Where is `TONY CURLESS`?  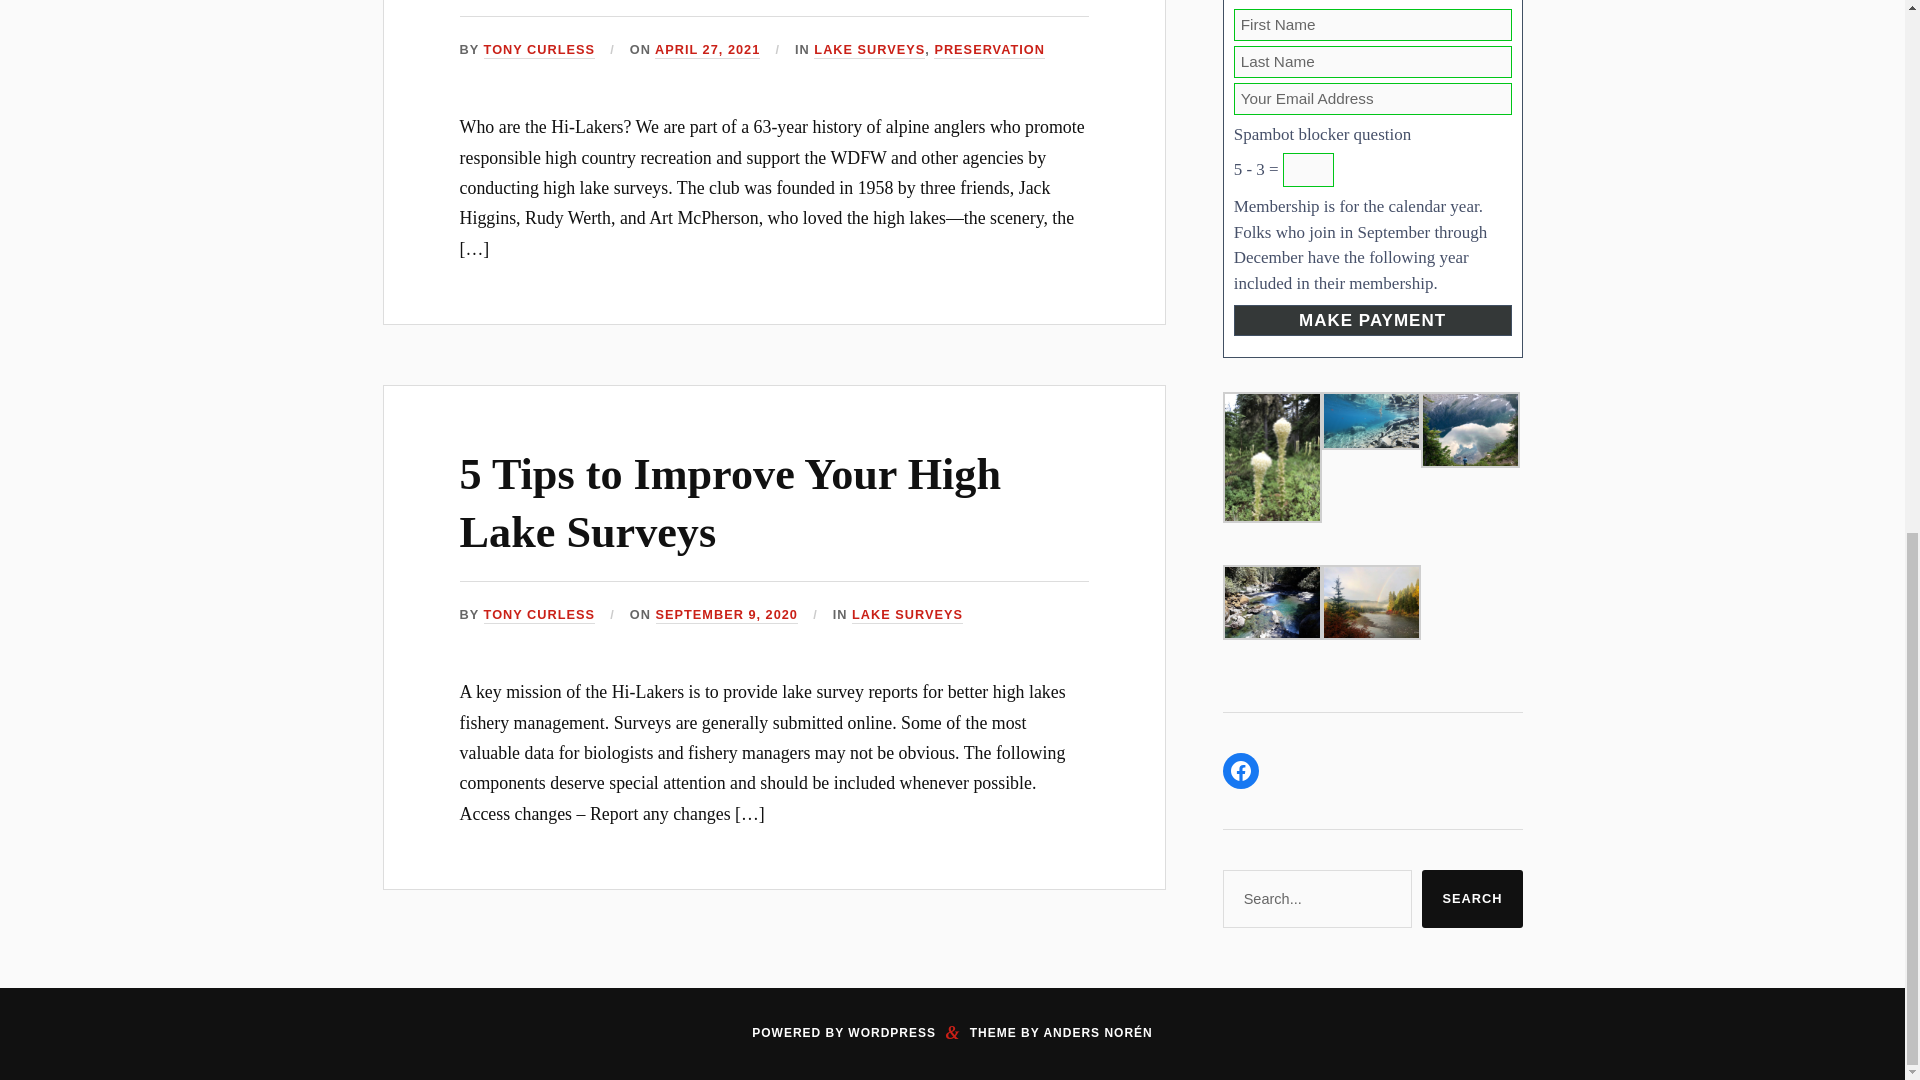
TONY CURLESS is located at coordinates (539, 50).